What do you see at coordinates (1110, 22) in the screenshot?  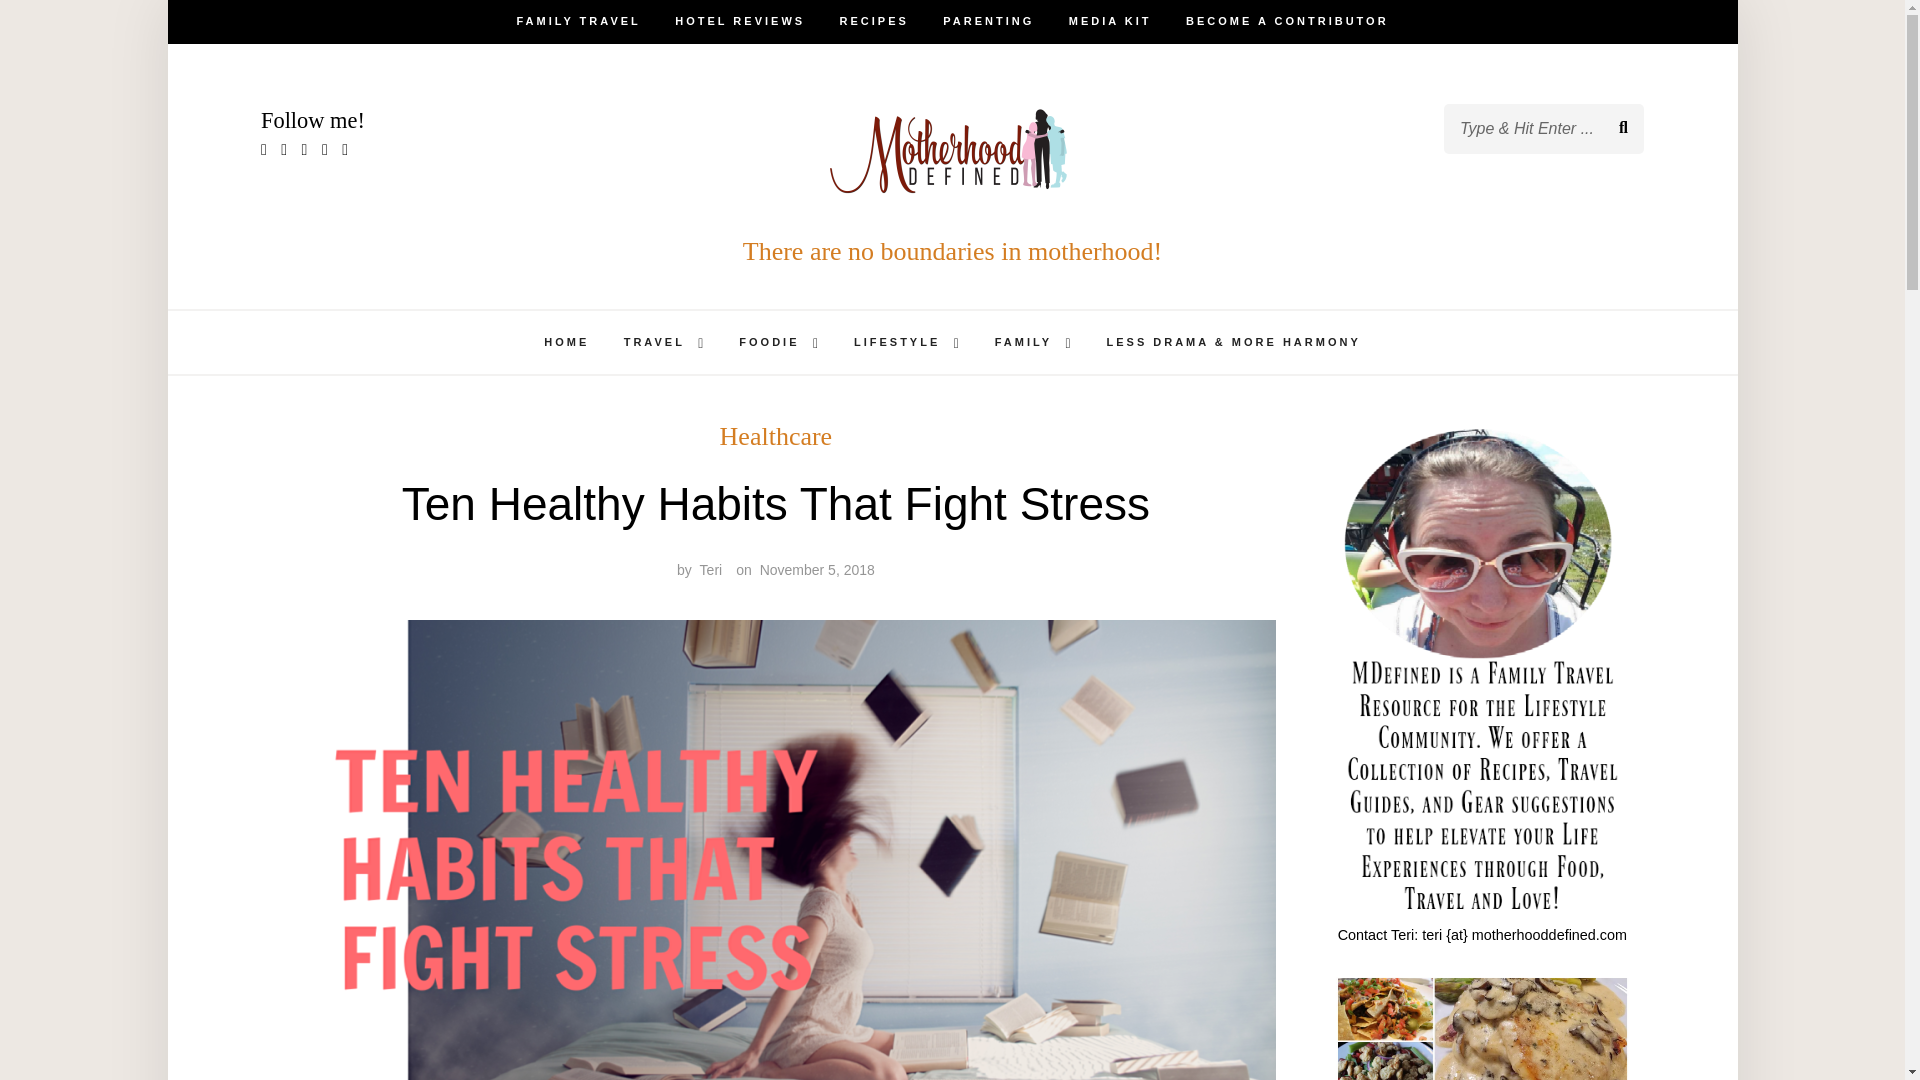 I see `MEDIA KIT` at bounding box center [1110, 22].